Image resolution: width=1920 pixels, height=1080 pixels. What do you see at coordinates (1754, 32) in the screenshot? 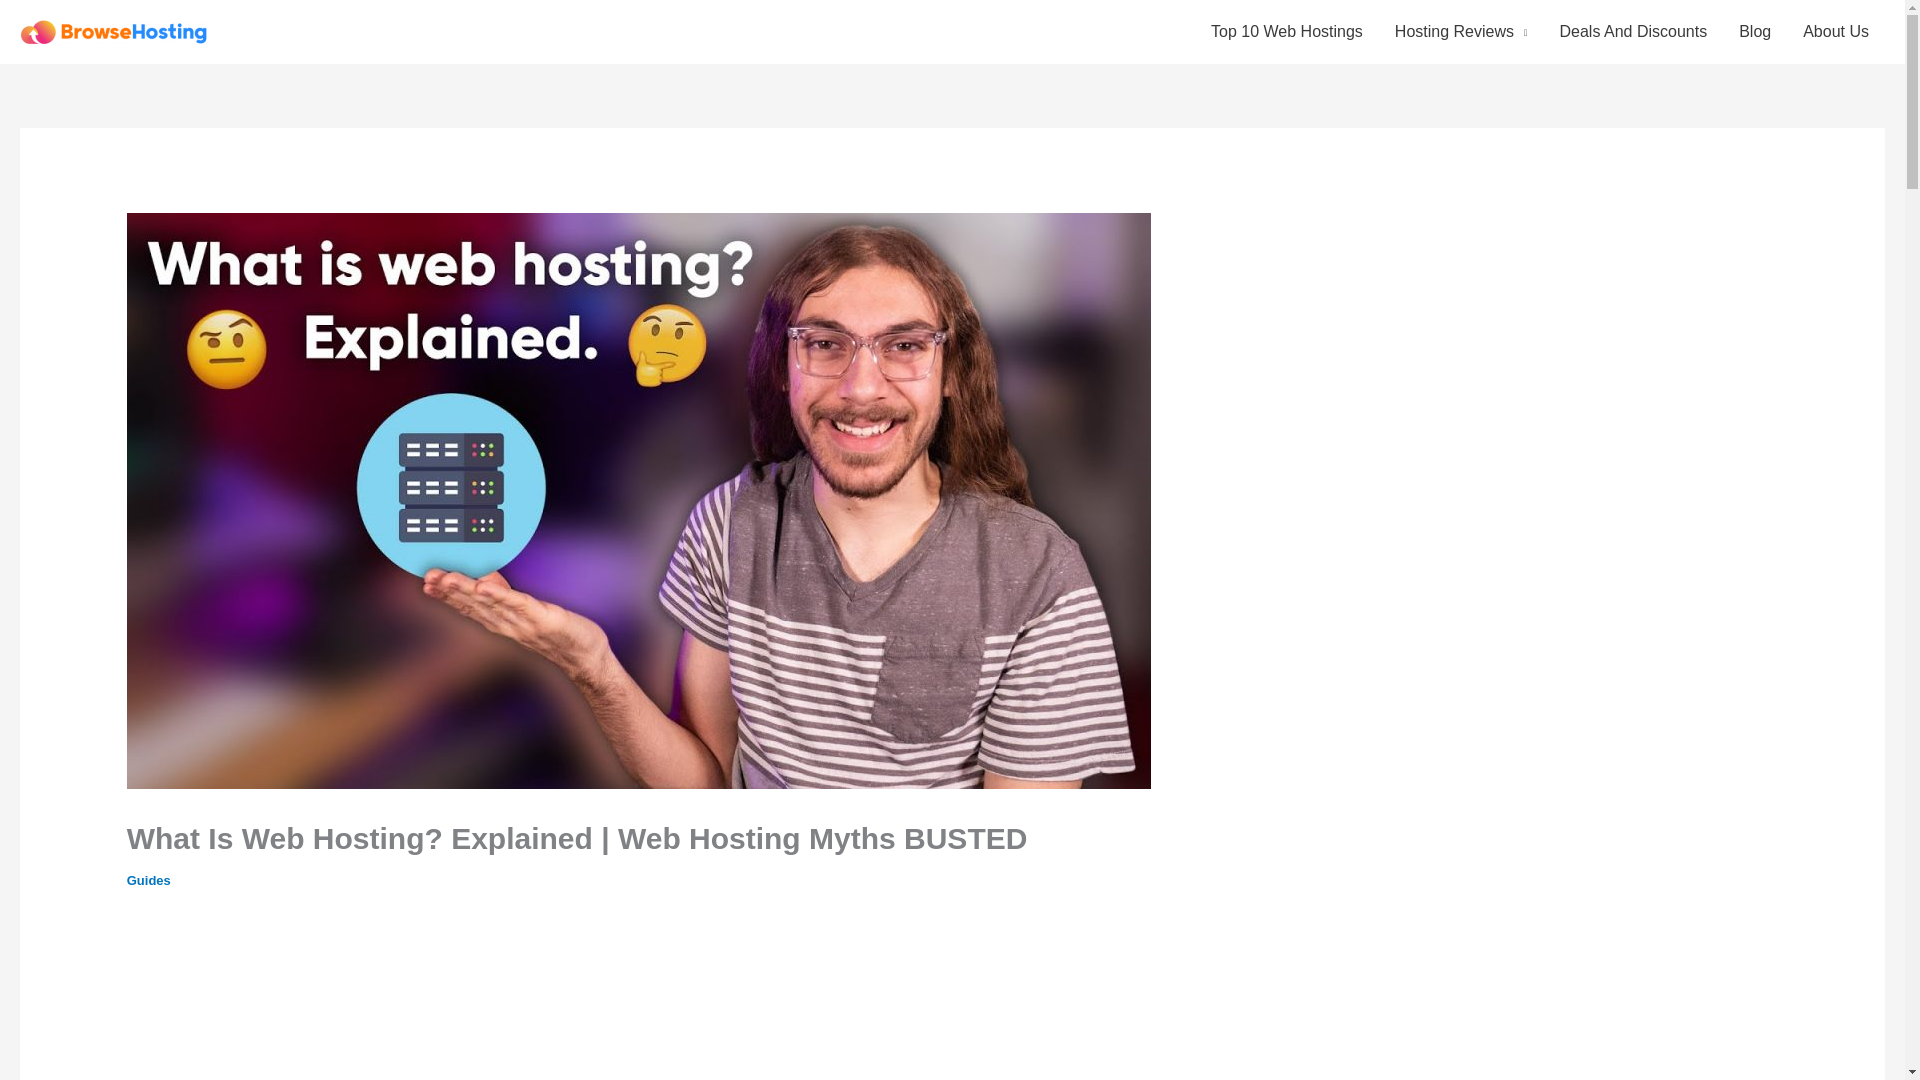
I see `Blog` at bounding box center [1754, 32].